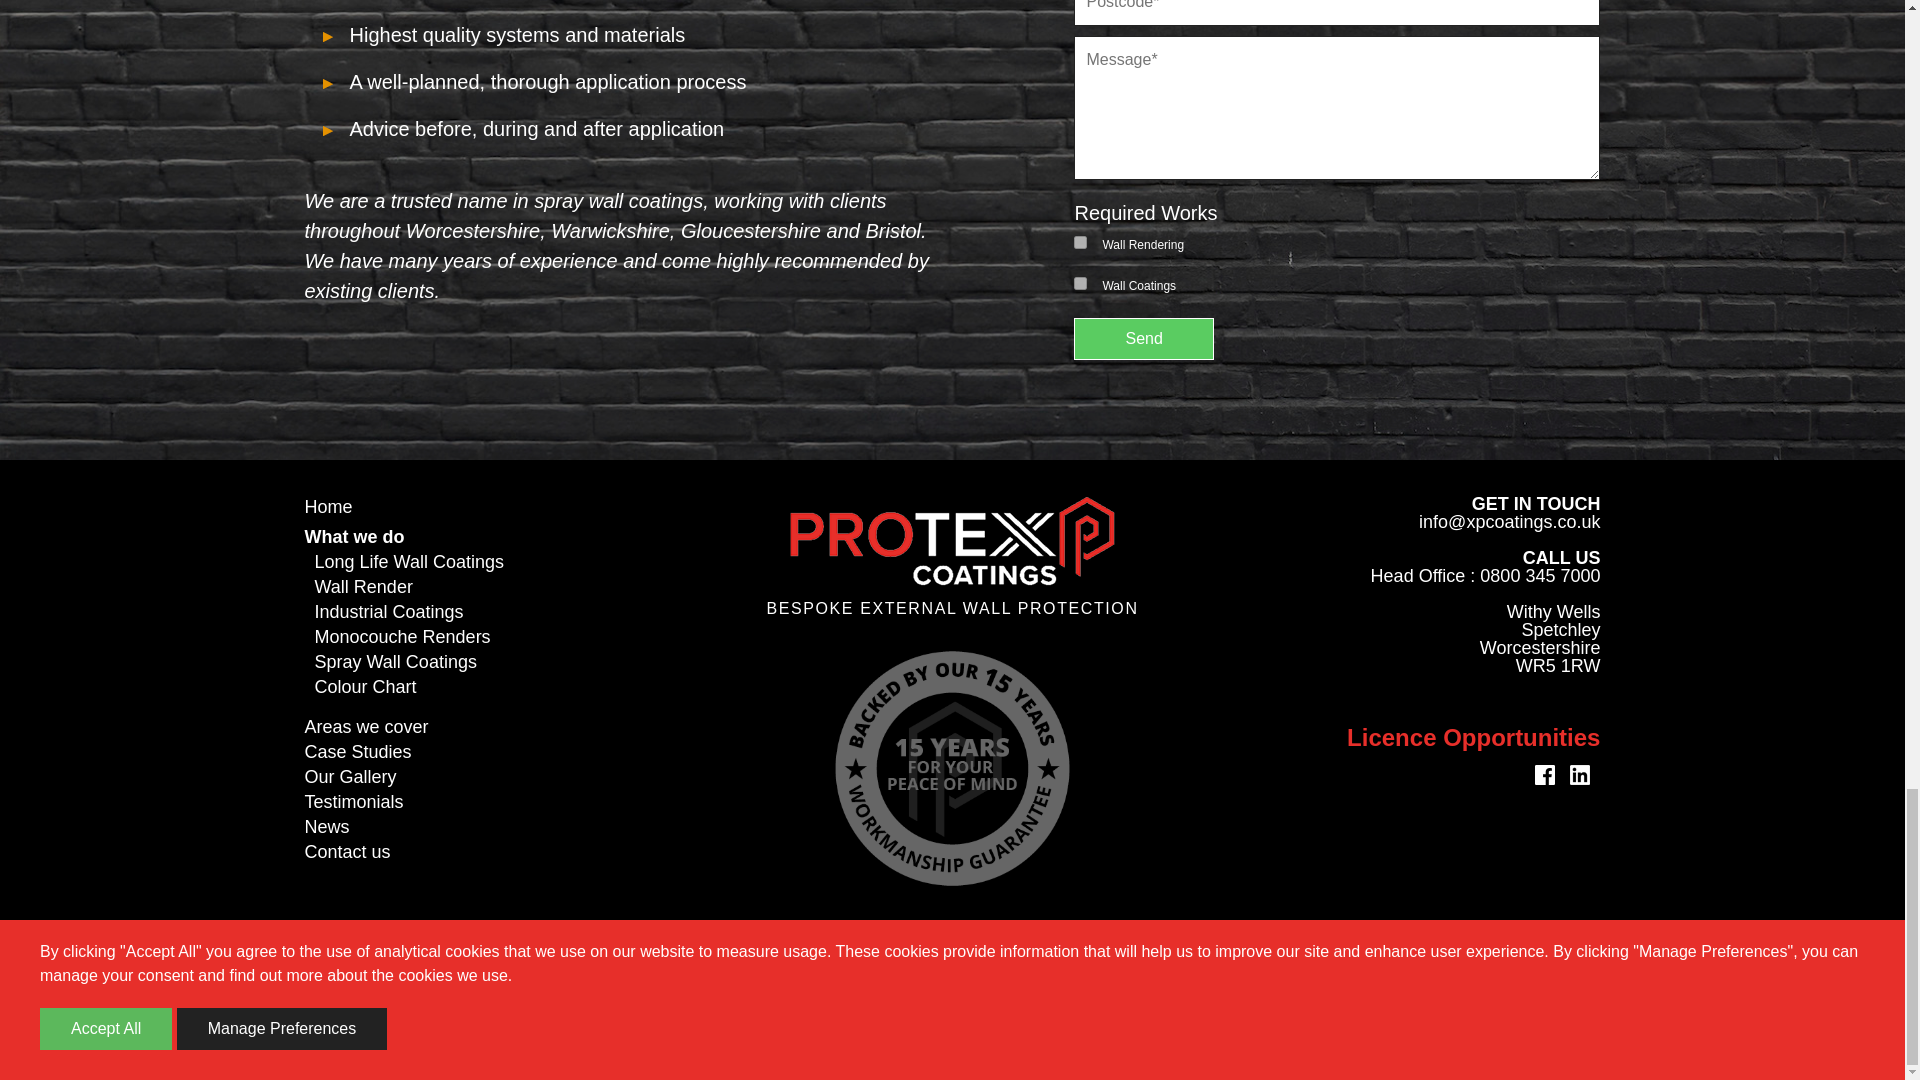 The width and height of the screenshot is (1920, 1080). I want to click on Send, so click(1143, 338).